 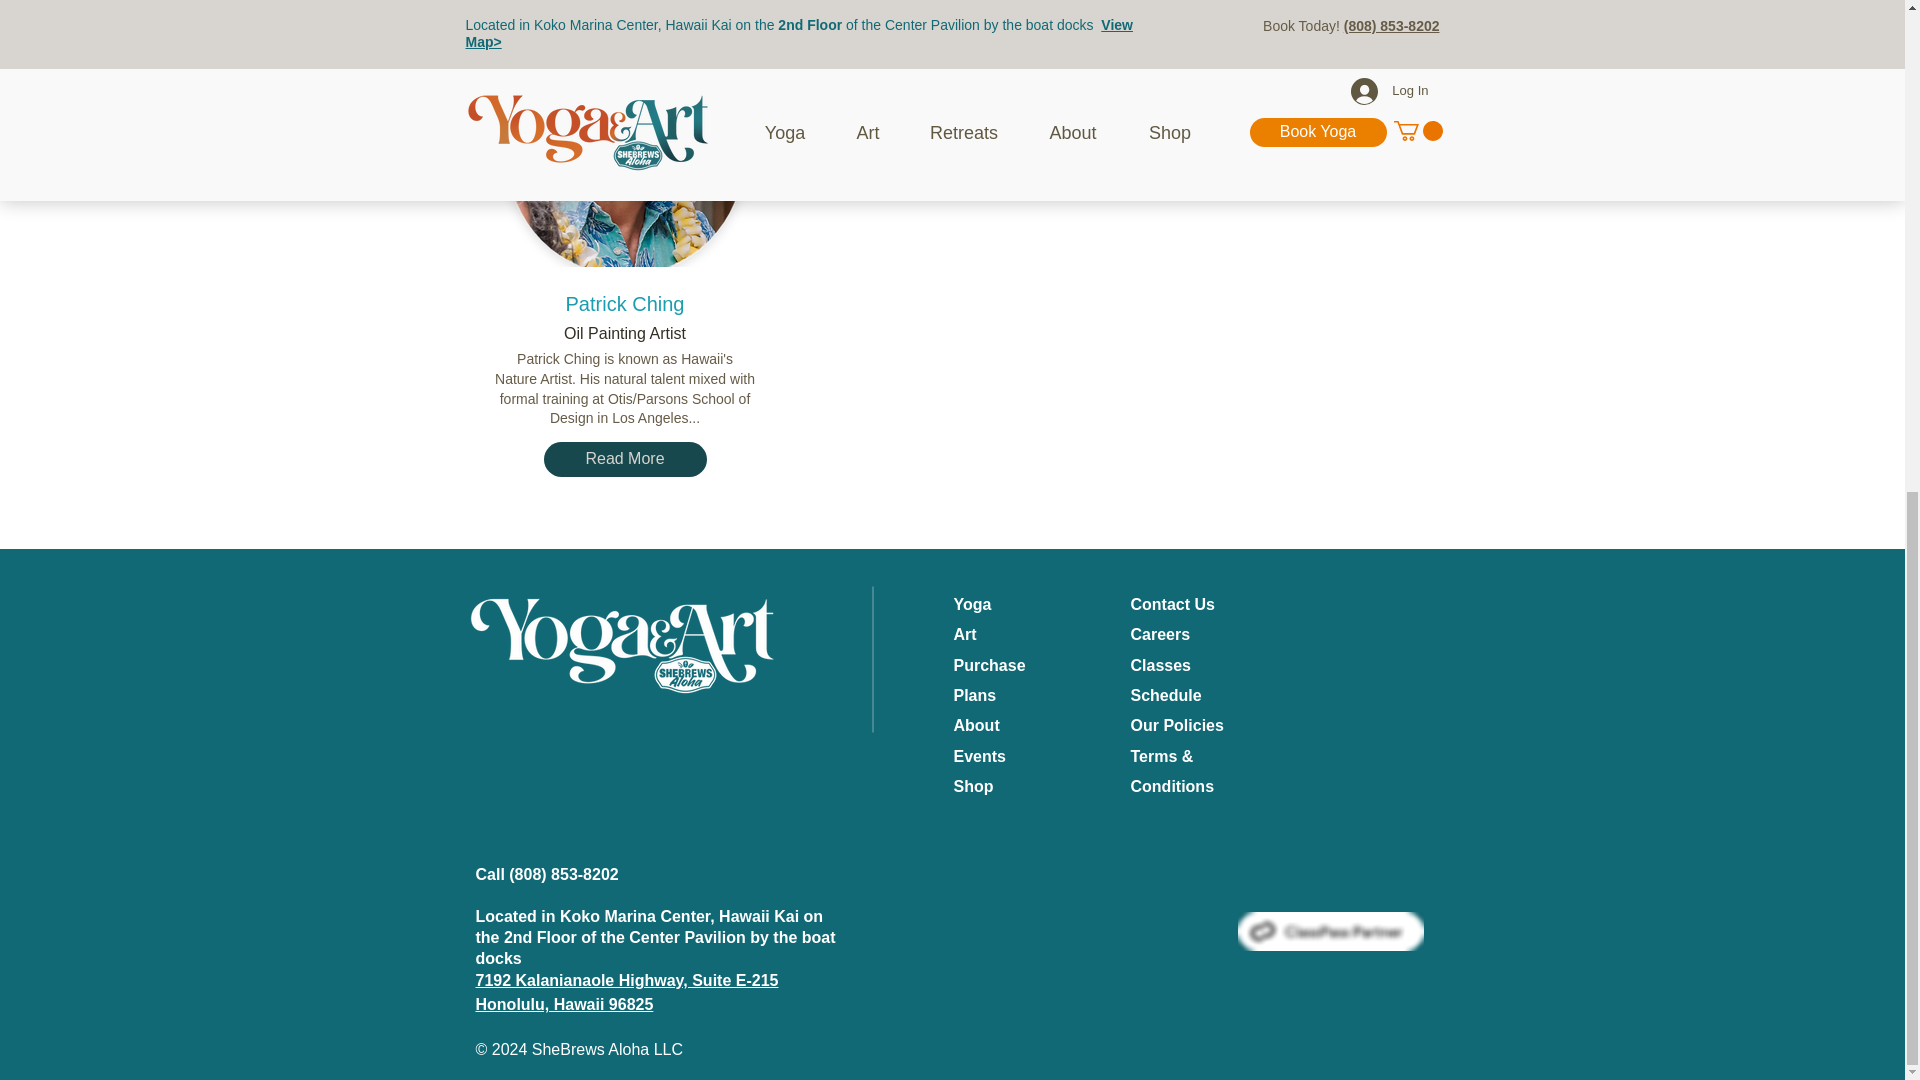 I want to click on Yoga, so click(x=973, y=604).